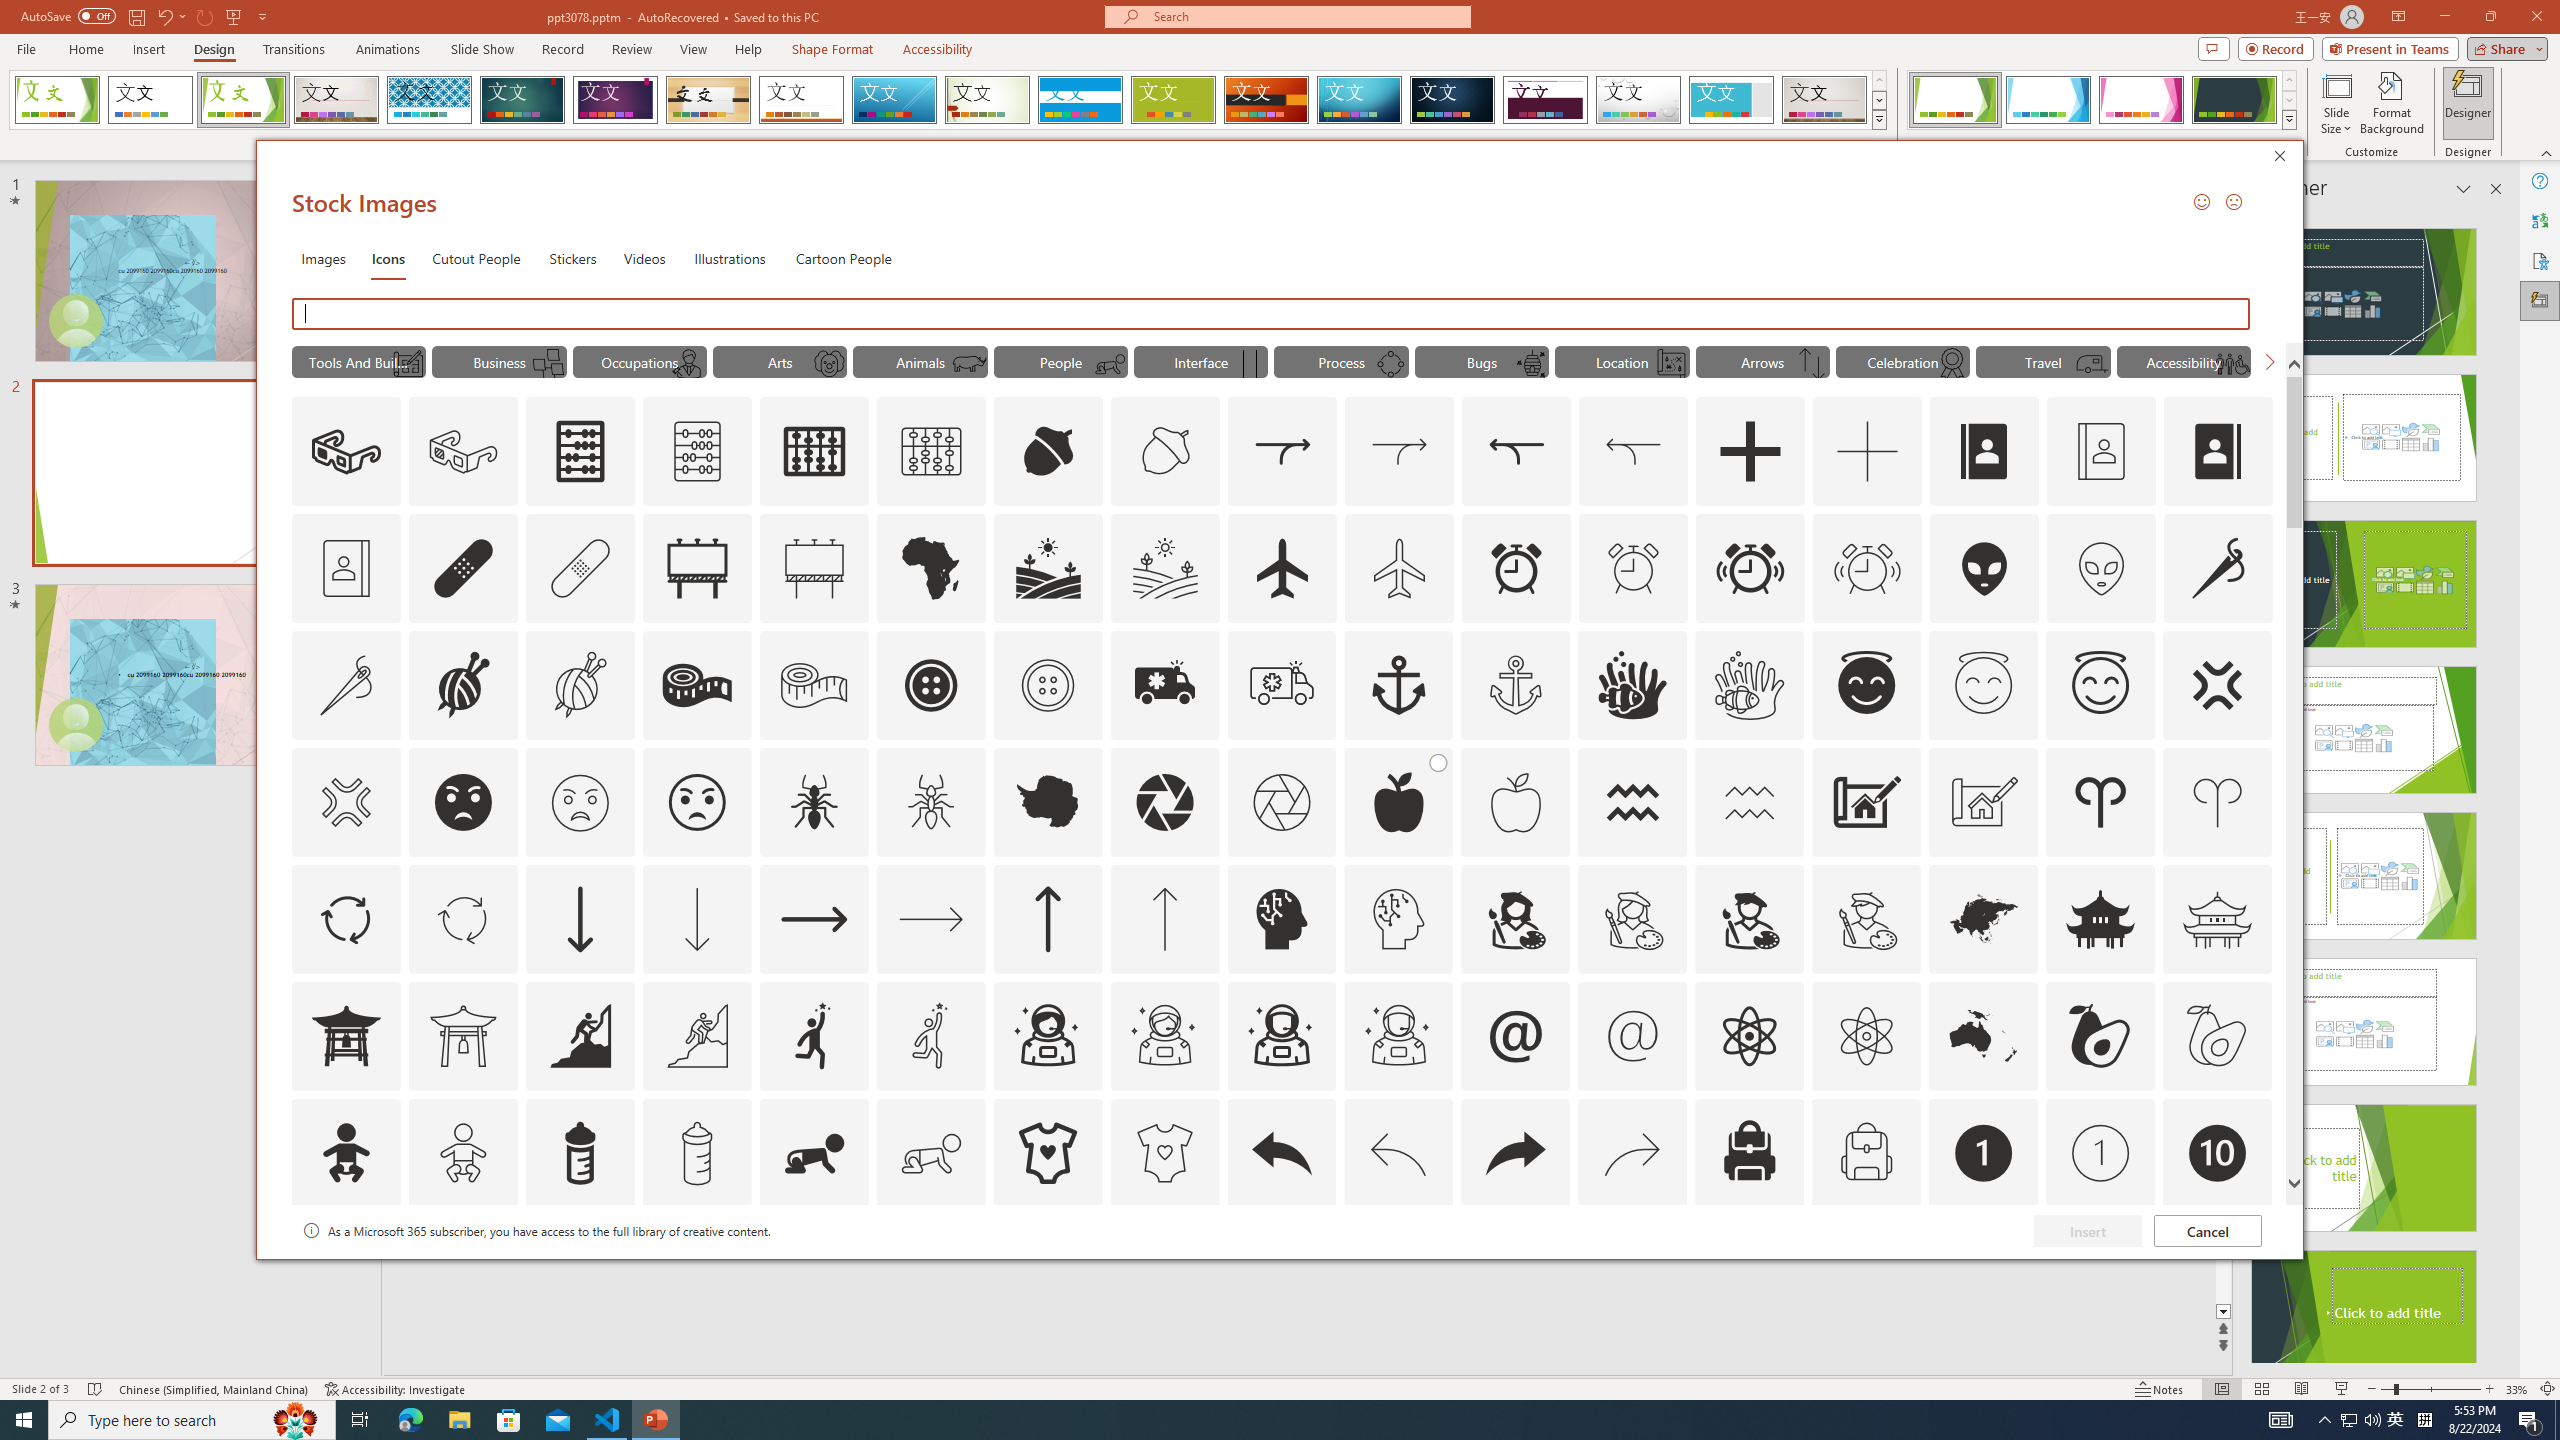 The width and height of the screenshot is (2560, 1440). What do you see at coordinates (1868, 568) in the screenshot?
I see `AutomationID: Icons_AlarmRinging_M` at bounding box center [1868, 568].